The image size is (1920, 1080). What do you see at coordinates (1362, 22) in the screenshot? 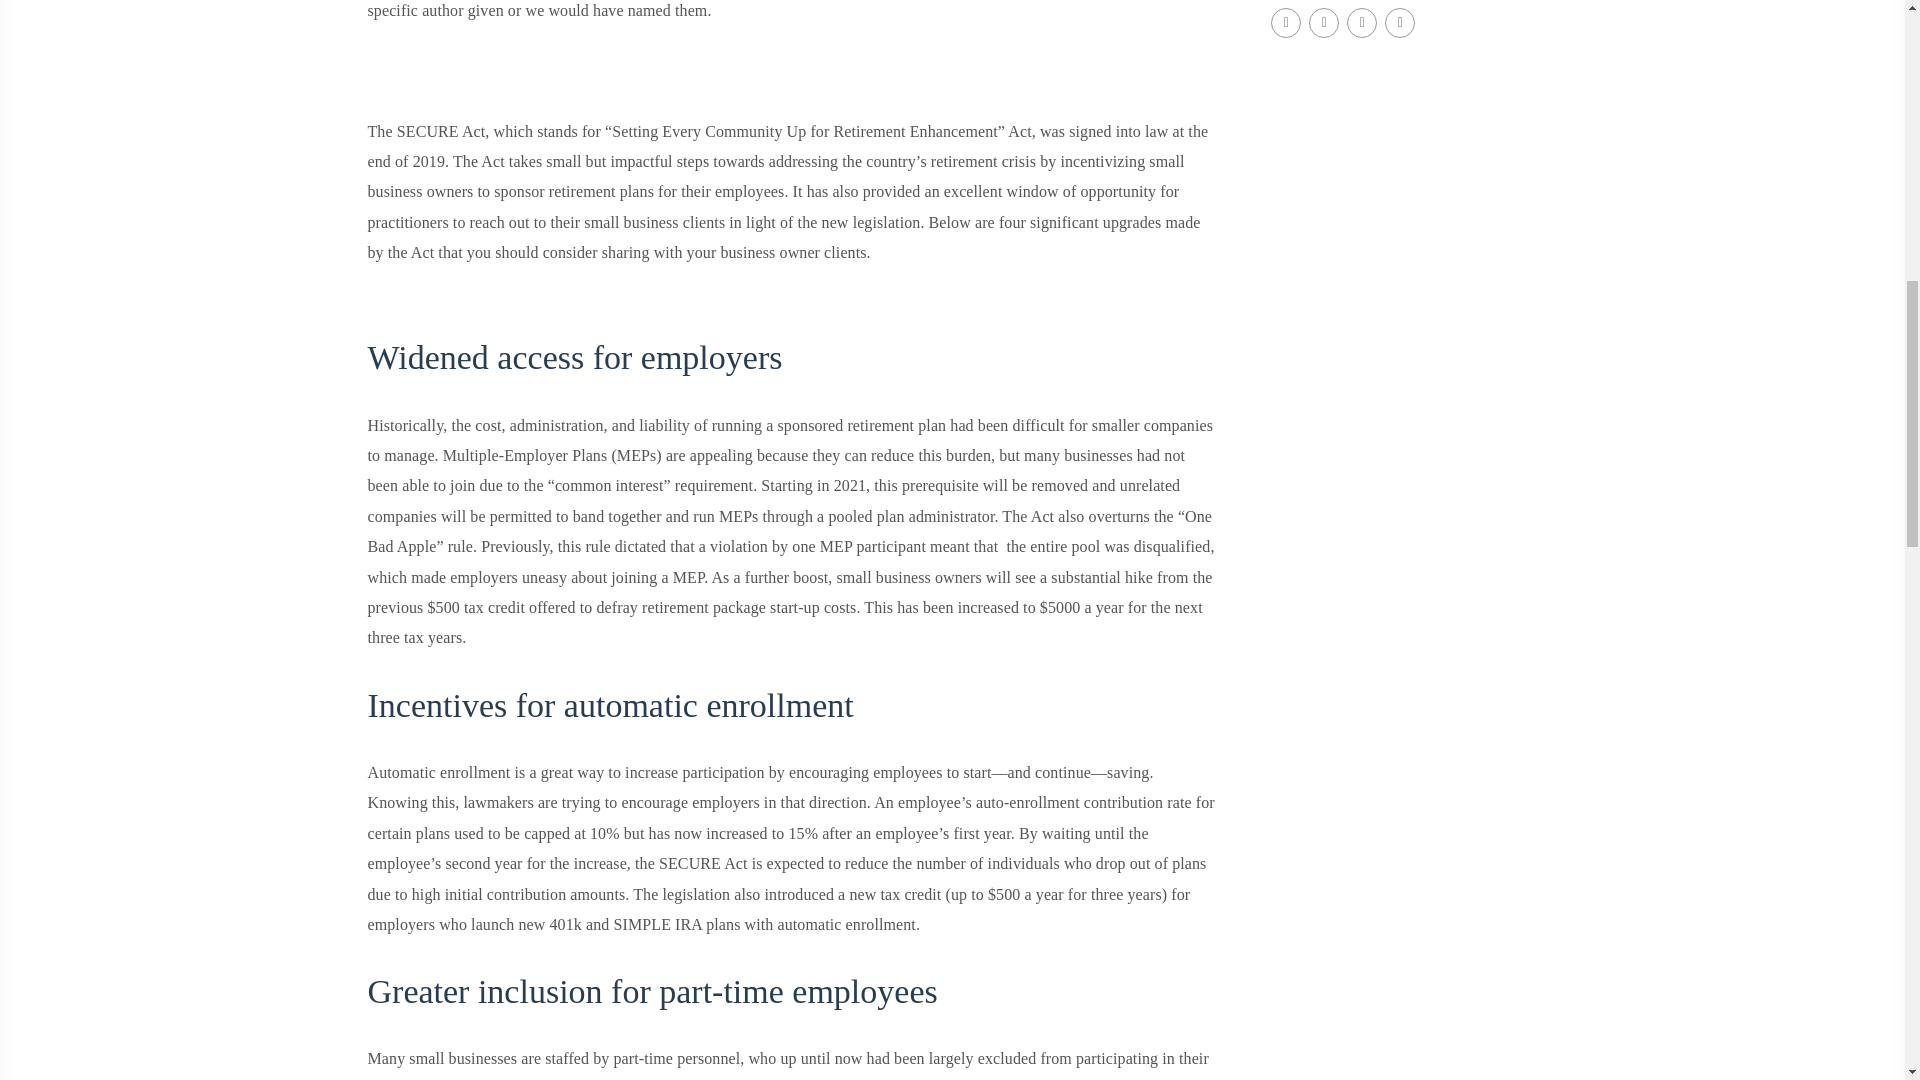
I see `Follow on LinkedIn` at bounding box center [1362, 22].